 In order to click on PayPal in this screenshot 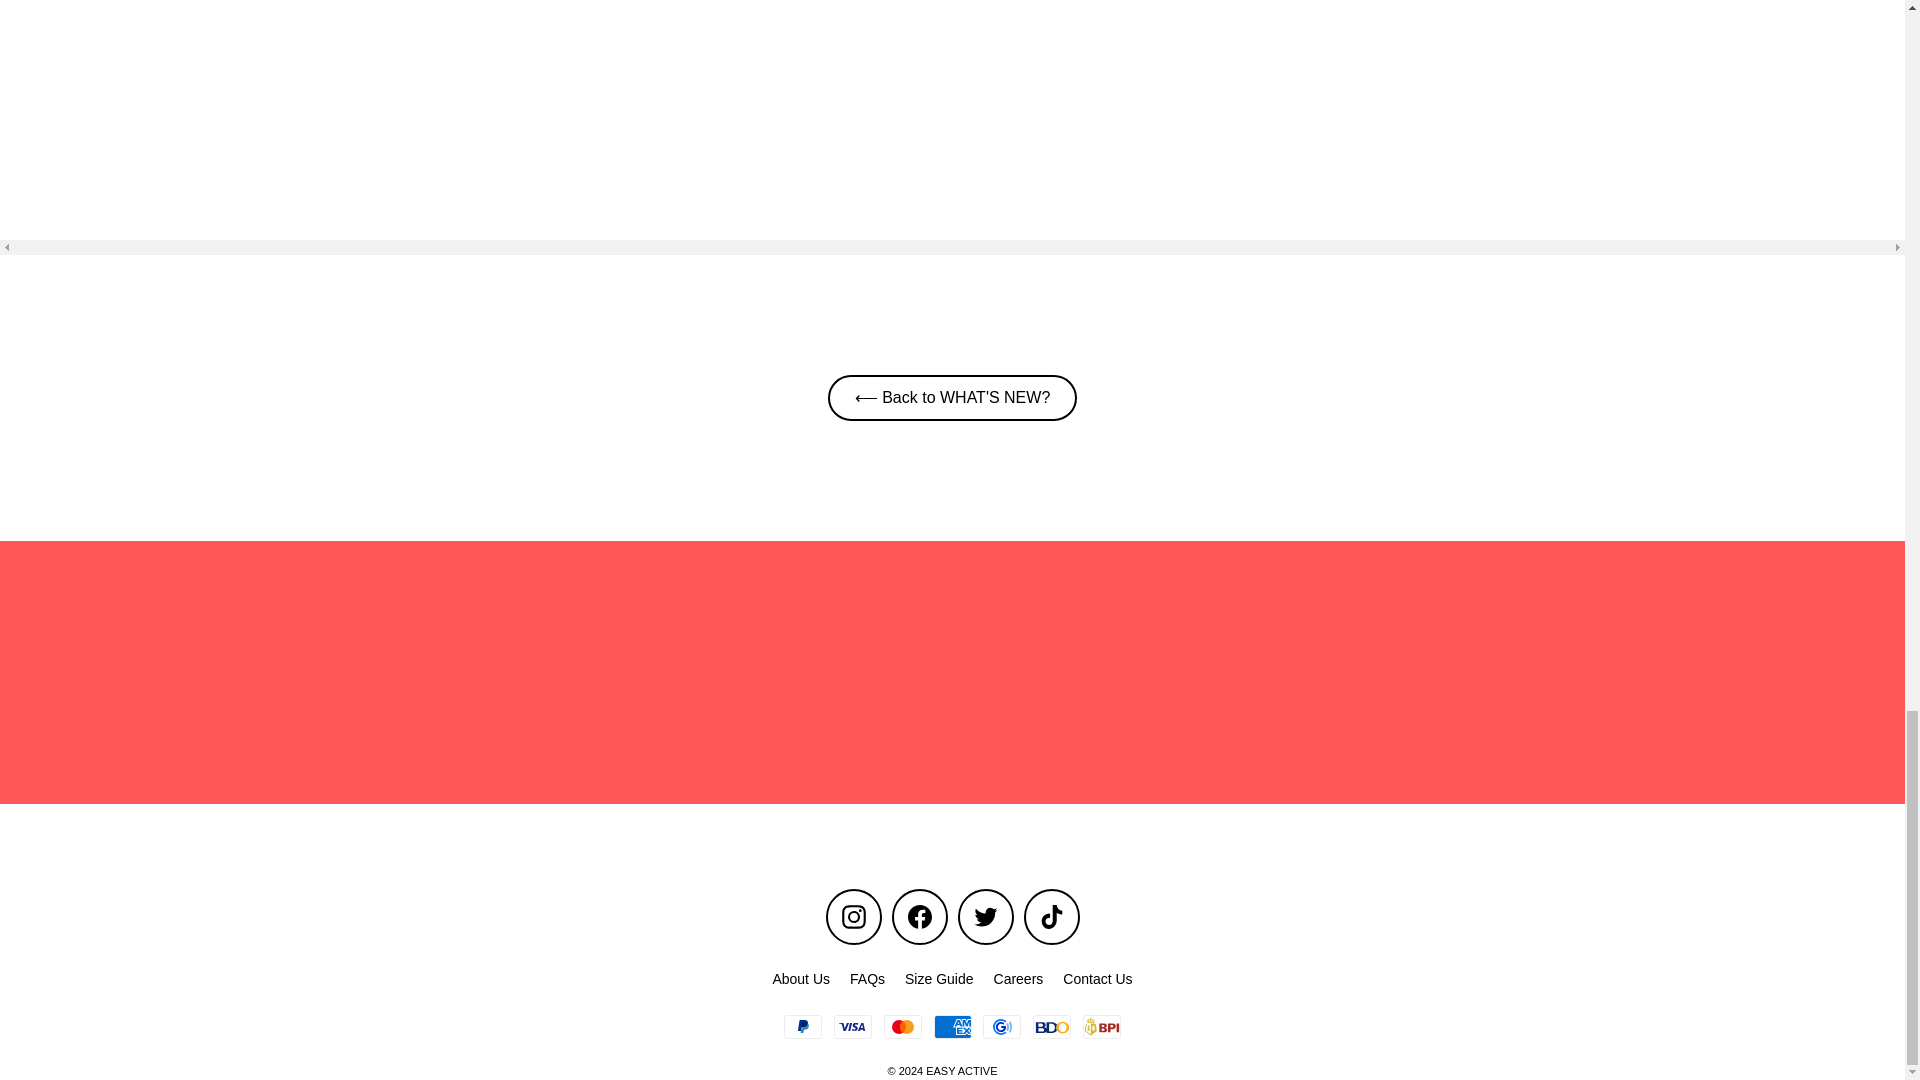, I will do `click(802, 1026)`.